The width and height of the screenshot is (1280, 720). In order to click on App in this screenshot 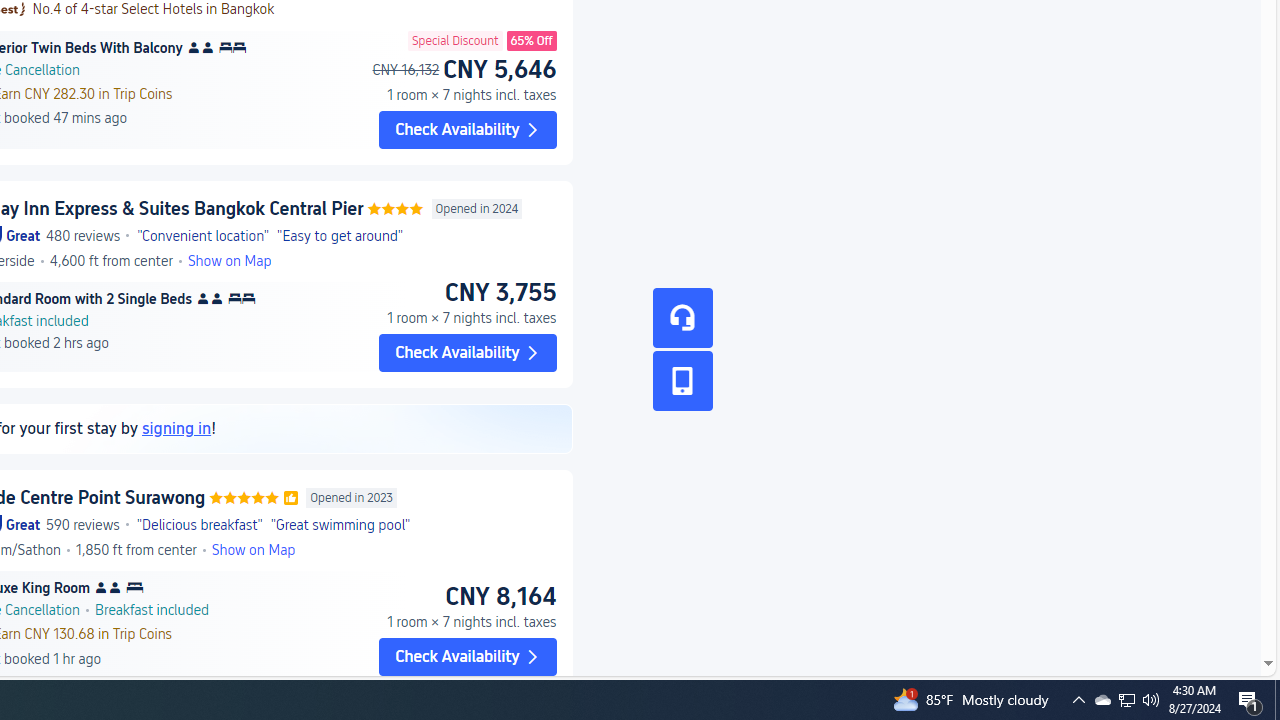, I will do `click(682, 381)`.